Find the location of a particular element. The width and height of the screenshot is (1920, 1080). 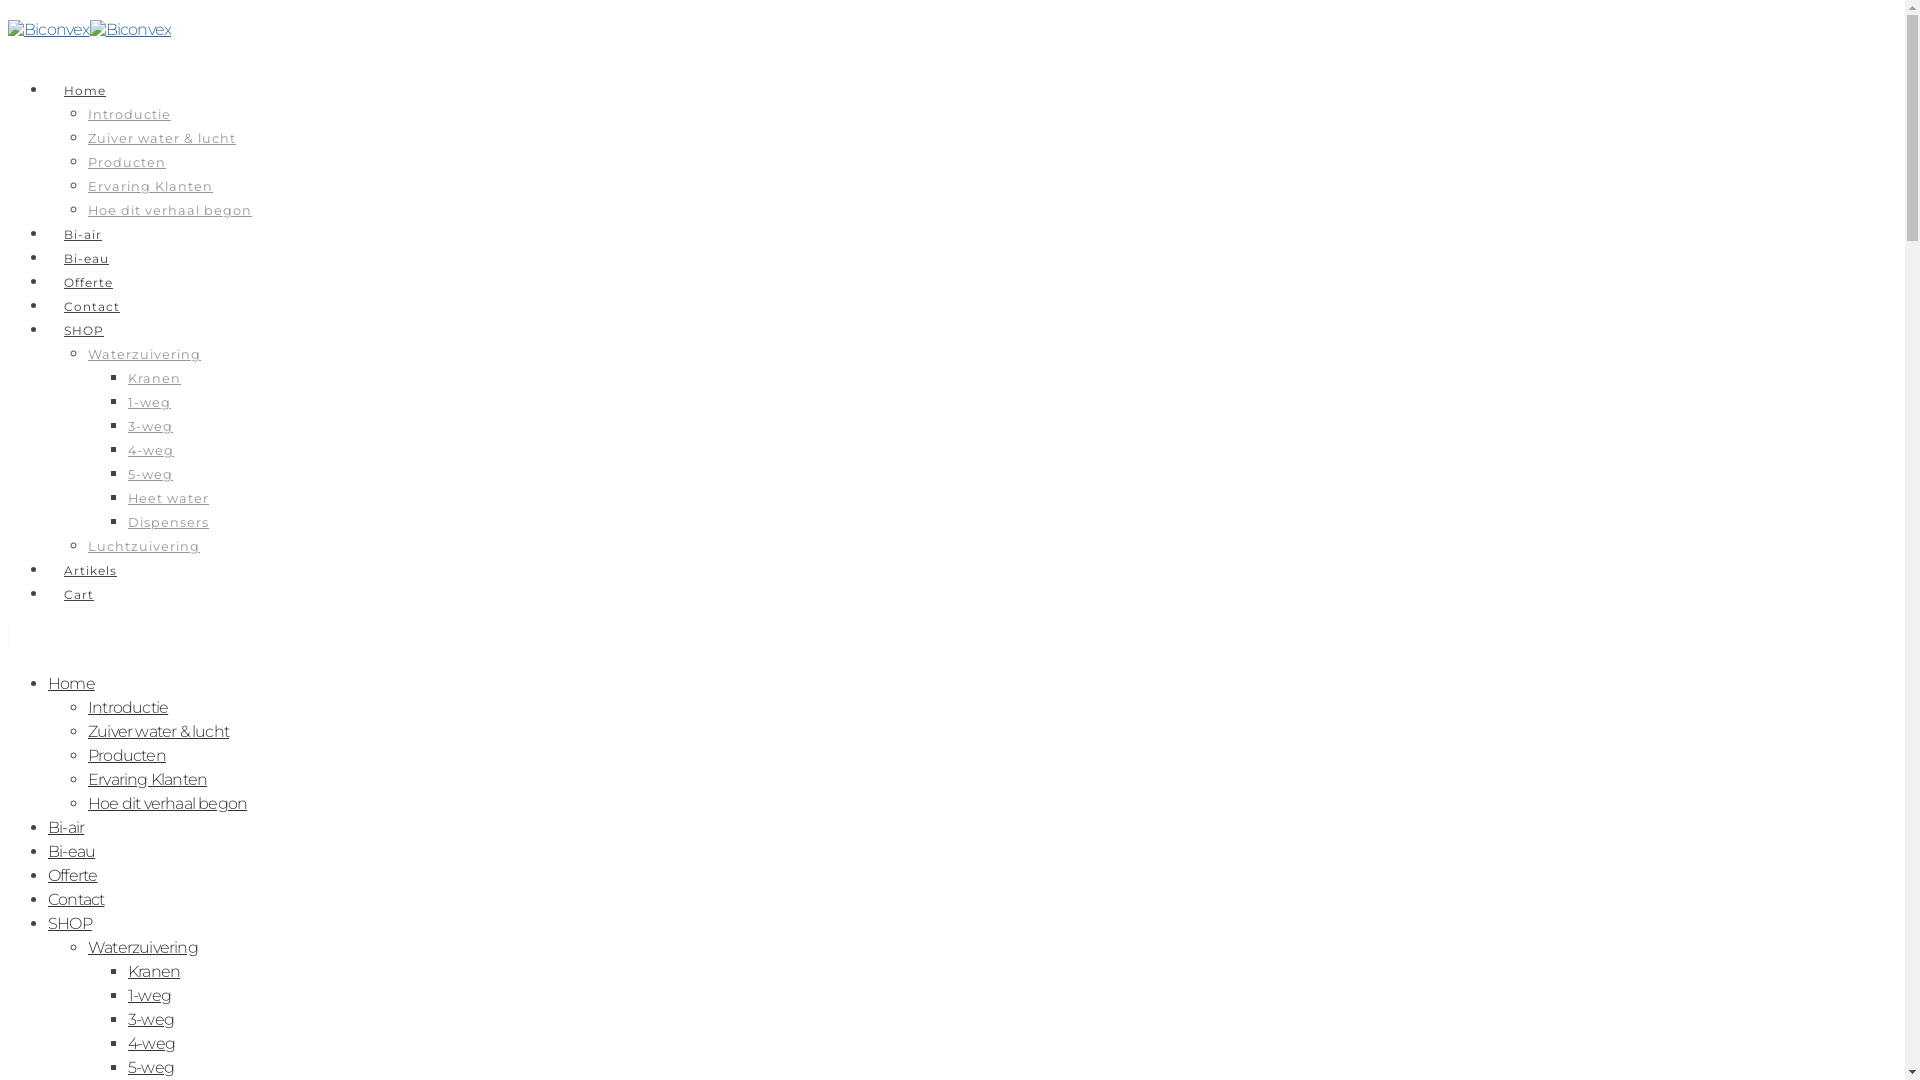

Waterzuivering is located at coordinates (143, 948).